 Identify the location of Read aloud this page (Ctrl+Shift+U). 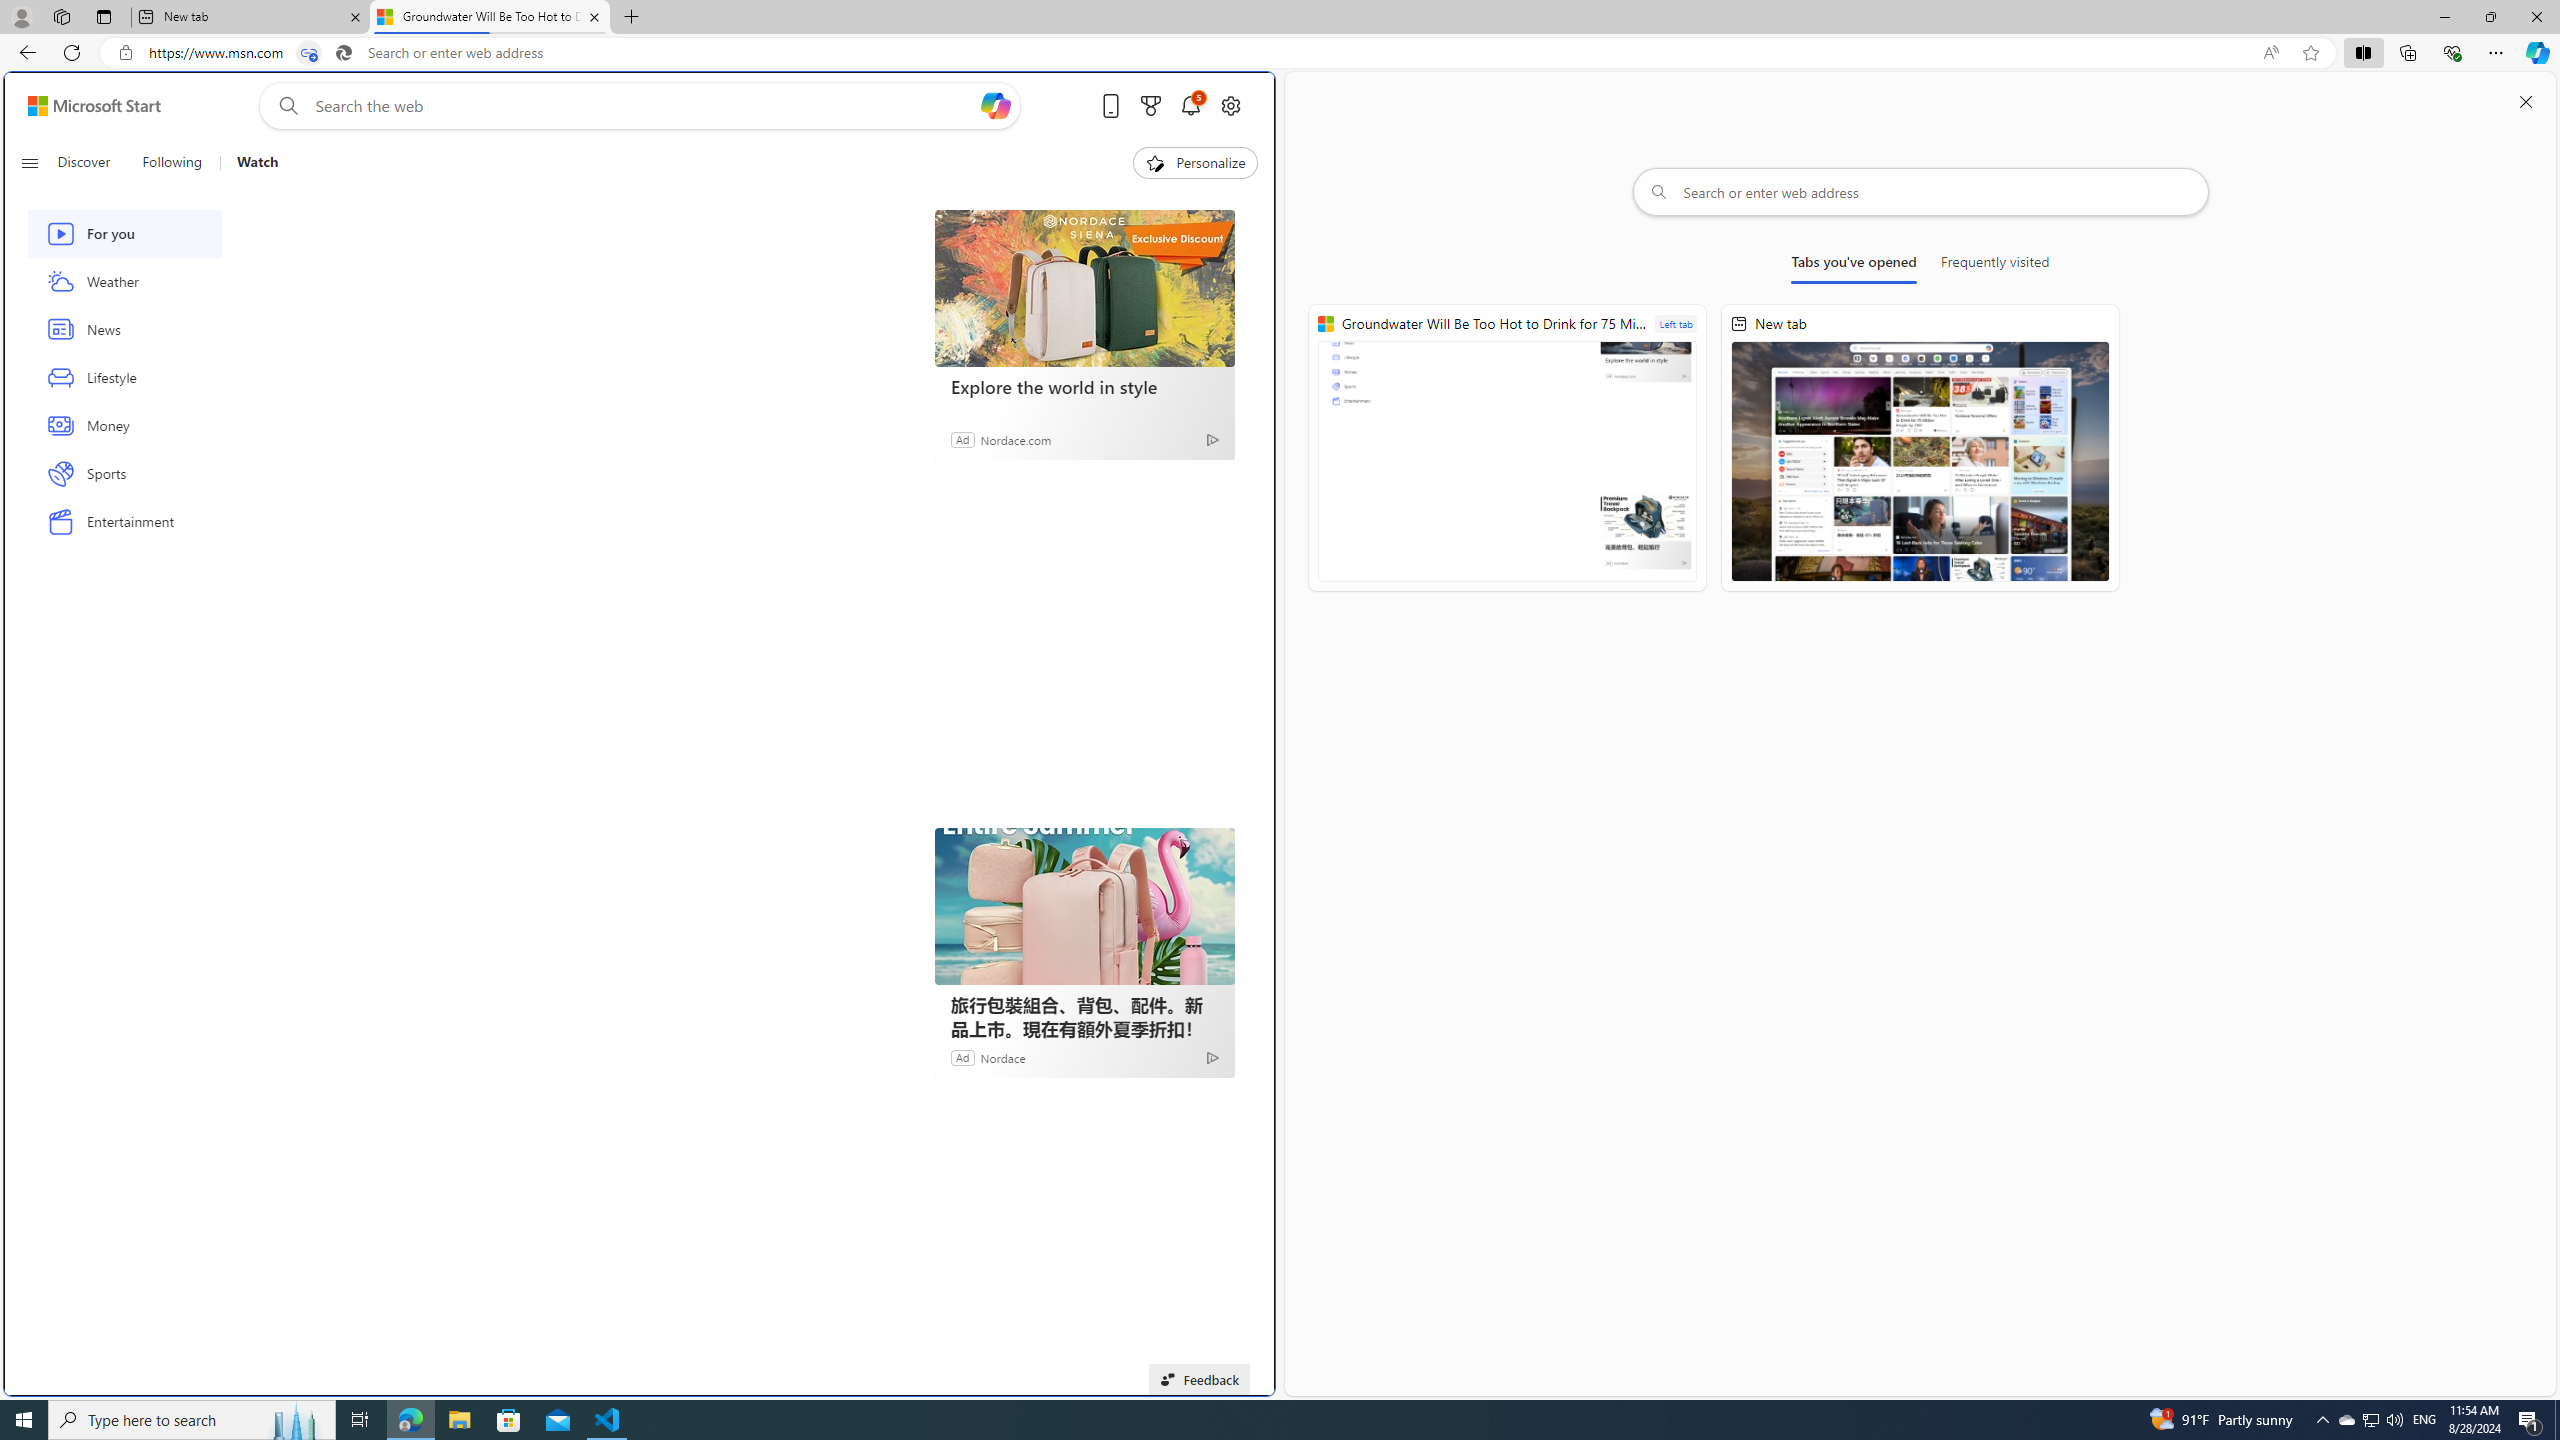
(2270, 53).